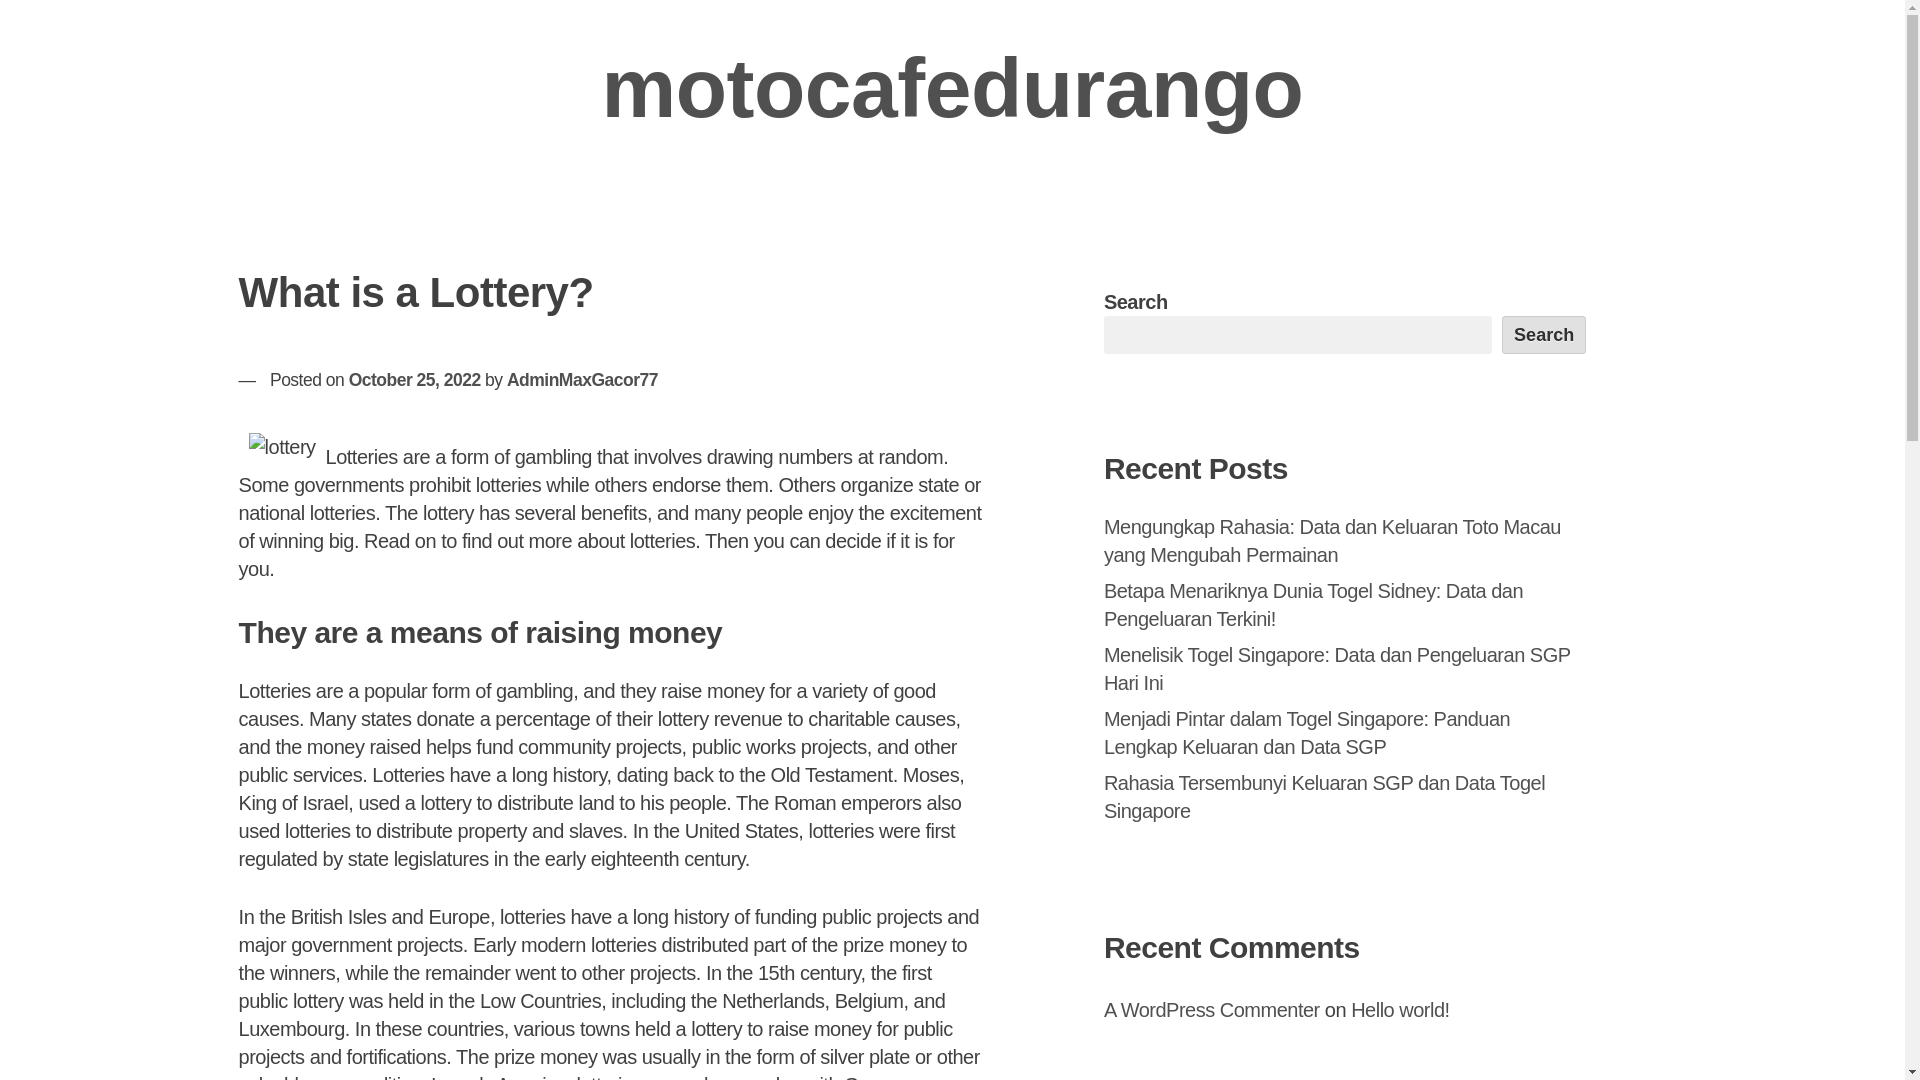 Image resolution: width=1920 pixels, height=1080 pixels. What do you see at coordinates (582, 380) in the screenshot?
I see `AdminMaxGacor77` at bounding box center [582, 380].